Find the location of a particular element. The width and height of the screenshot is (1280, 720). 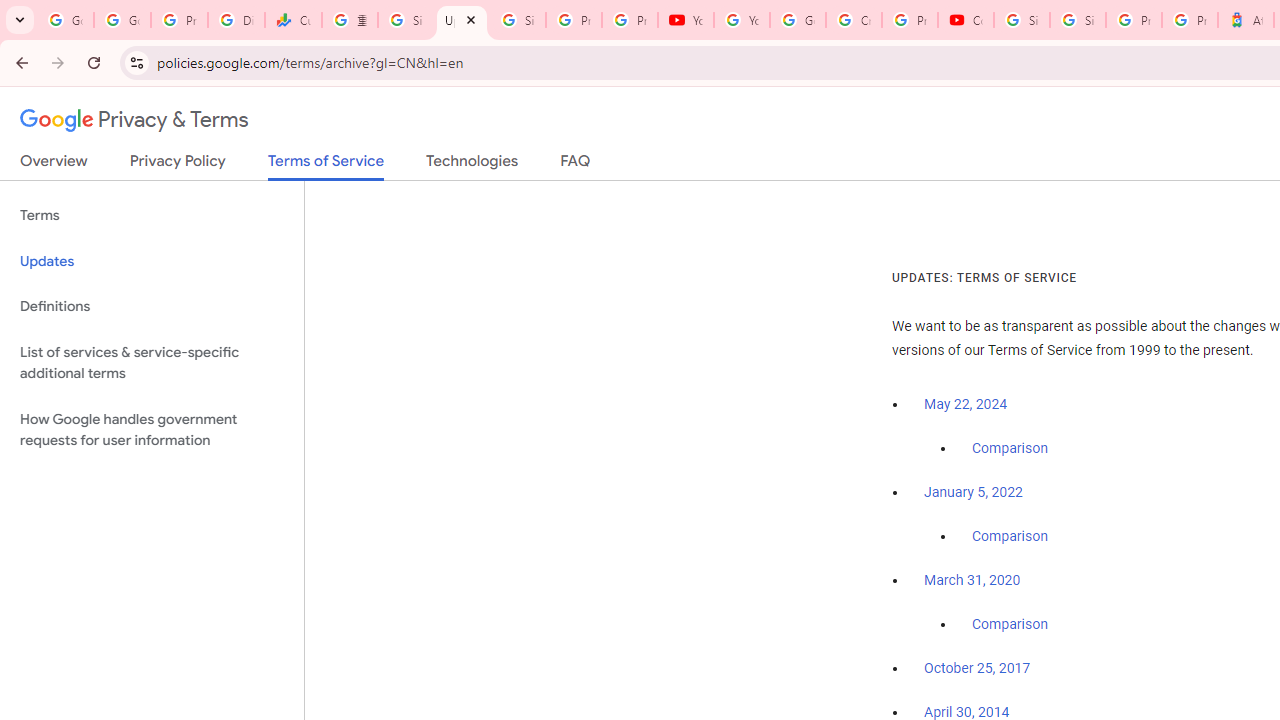

Create your Google Account is located at coordinates (853, 20).